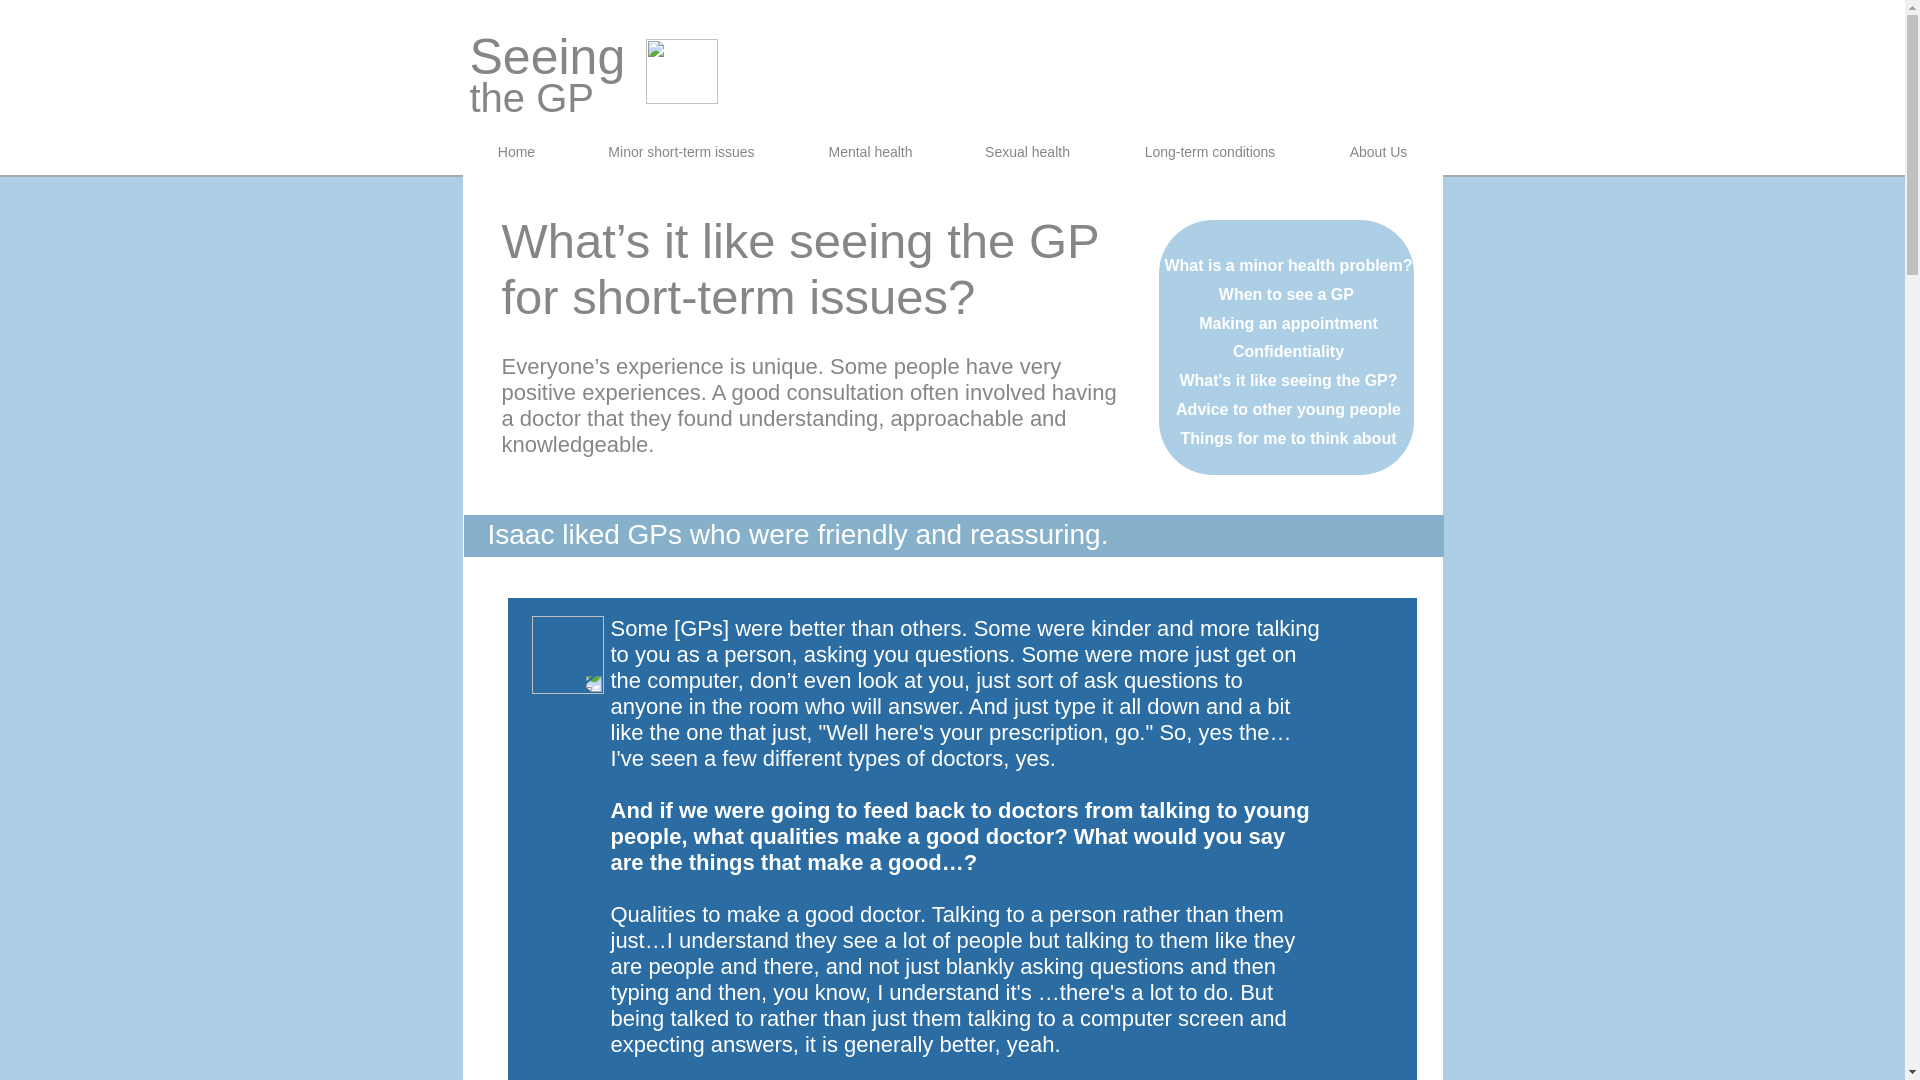 This screenshot has width=1920, height=1080. What do you see at coordinates (1209, 152) in the screenshot?
I see `Long-term conditions` at bounding box center [1209, 152].